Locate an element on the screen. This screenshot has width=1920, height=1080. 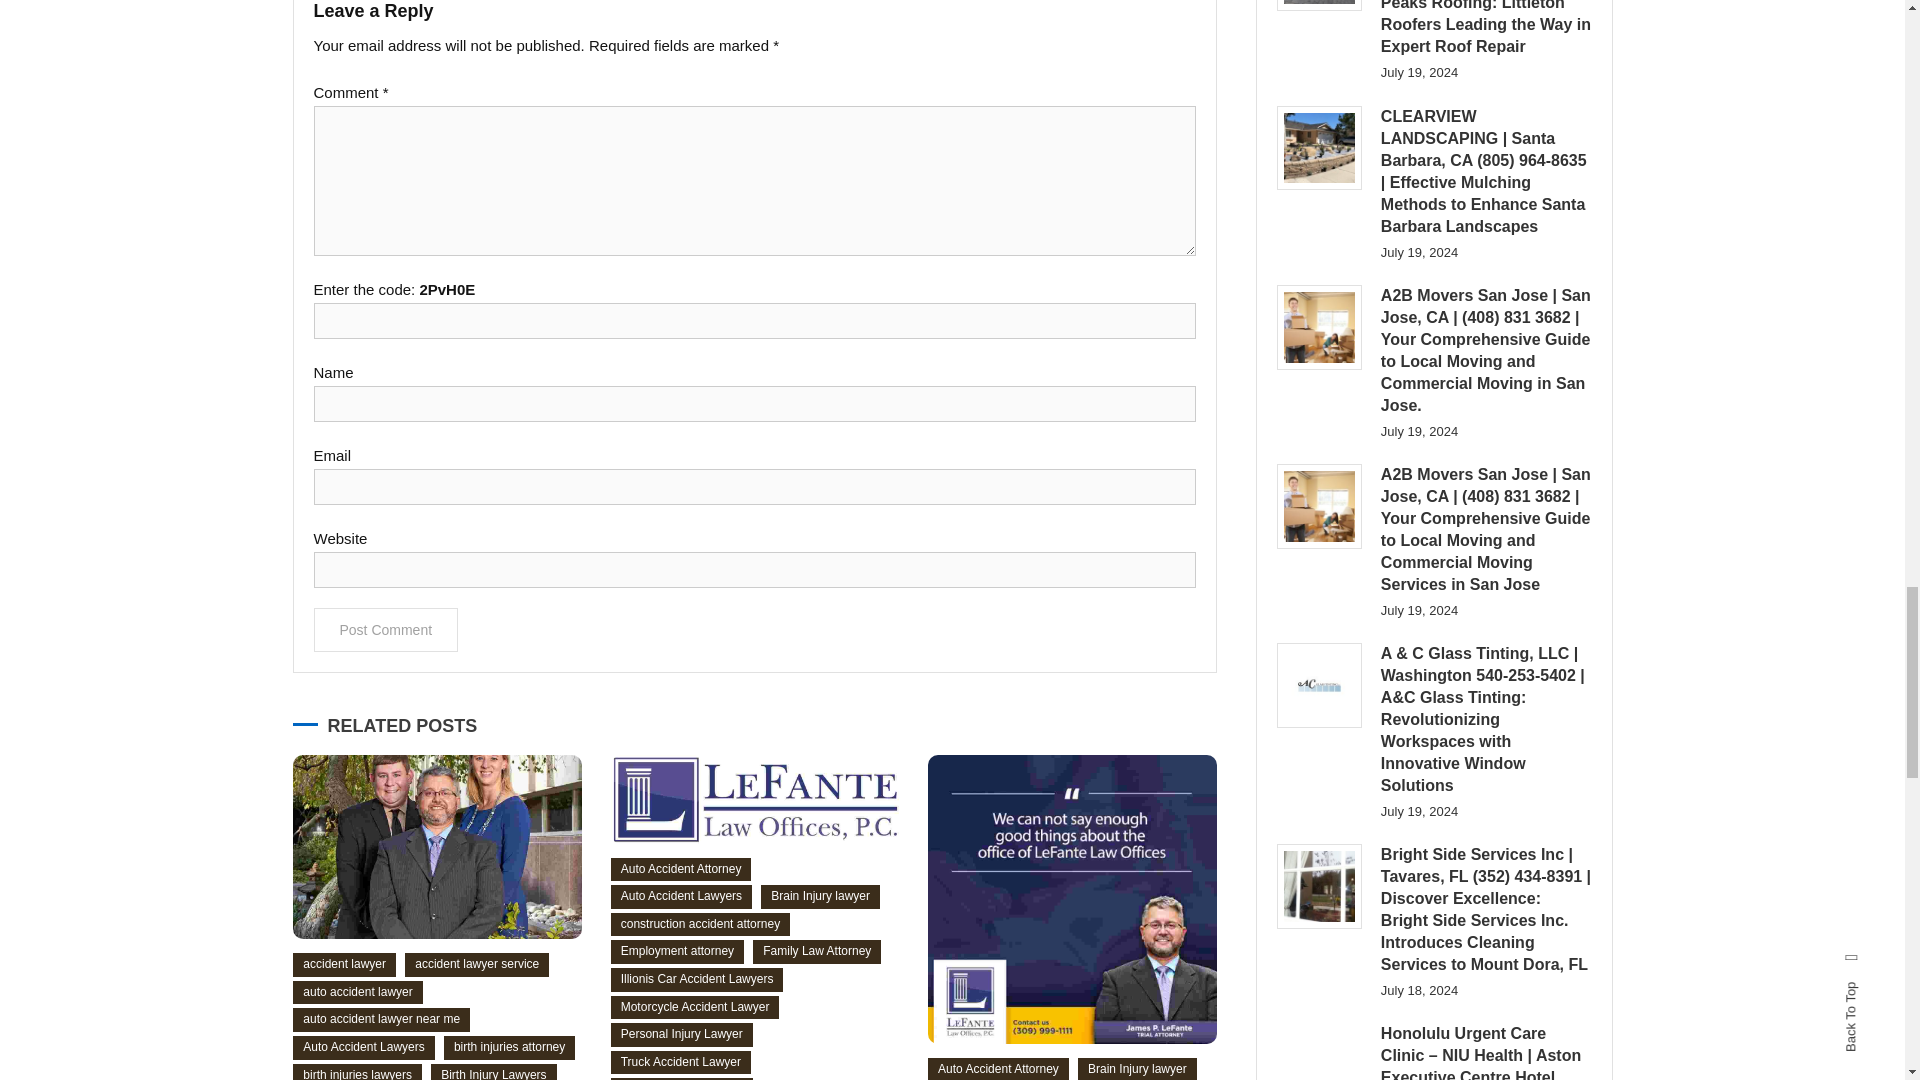
Post Comment is located at coordinates (386, 630).